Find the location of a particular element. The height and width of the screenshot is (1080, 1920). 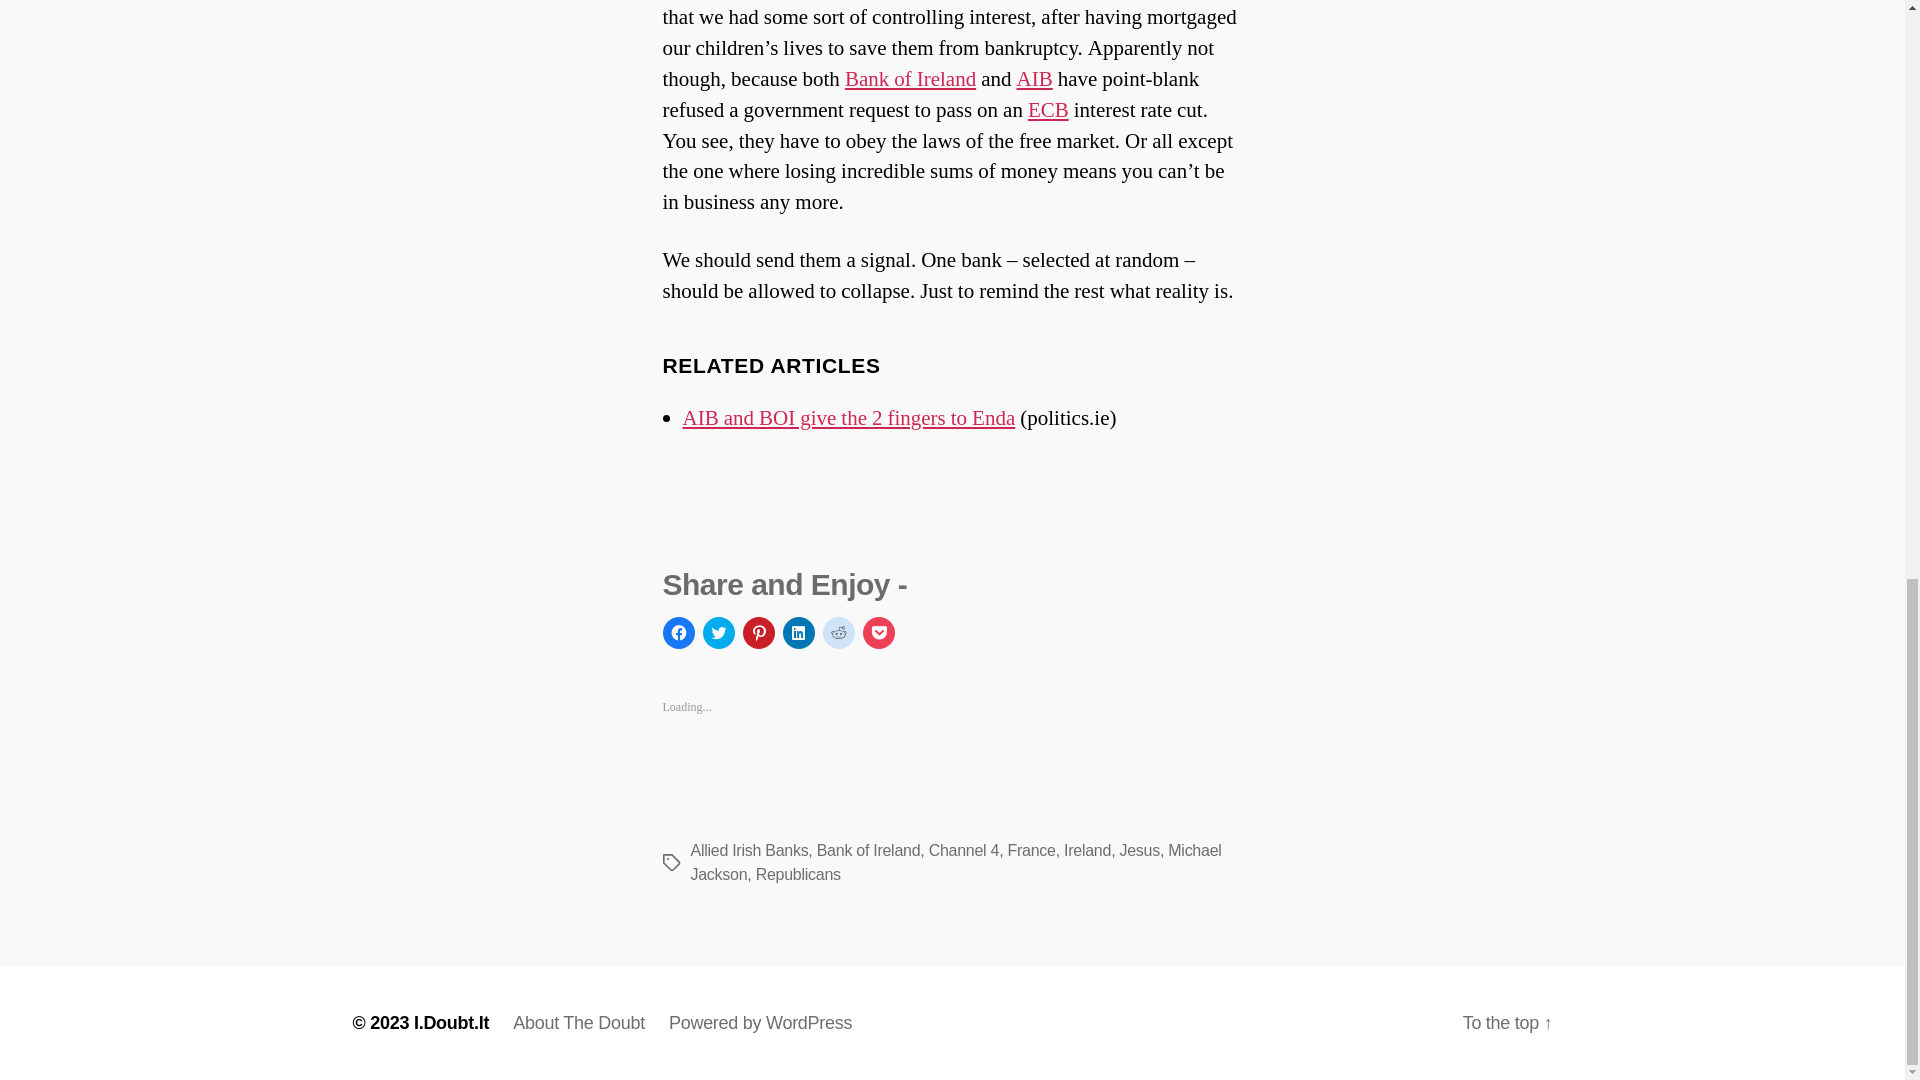

Click to share on Facebook is located at coordinates (678, 632).